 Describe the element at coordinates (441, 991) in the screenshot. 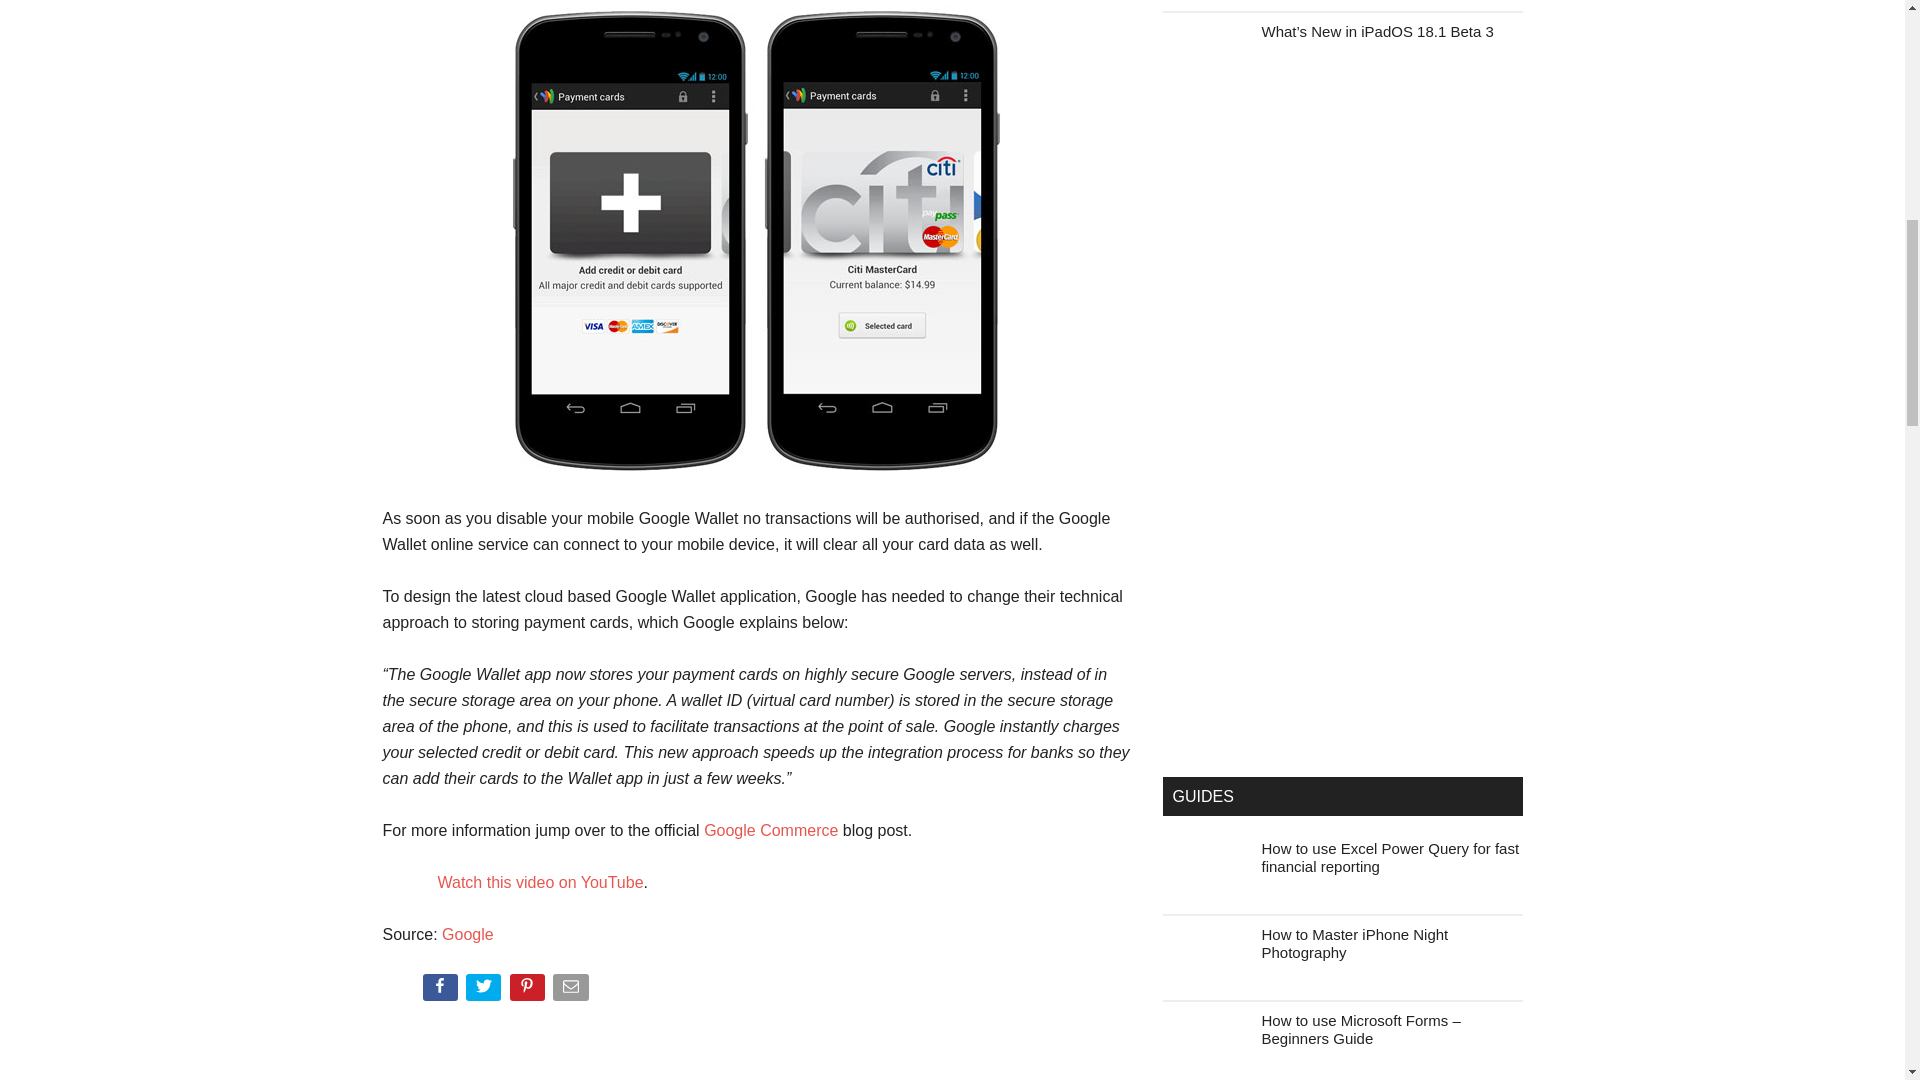

I see `Share on Facebook` at that location.